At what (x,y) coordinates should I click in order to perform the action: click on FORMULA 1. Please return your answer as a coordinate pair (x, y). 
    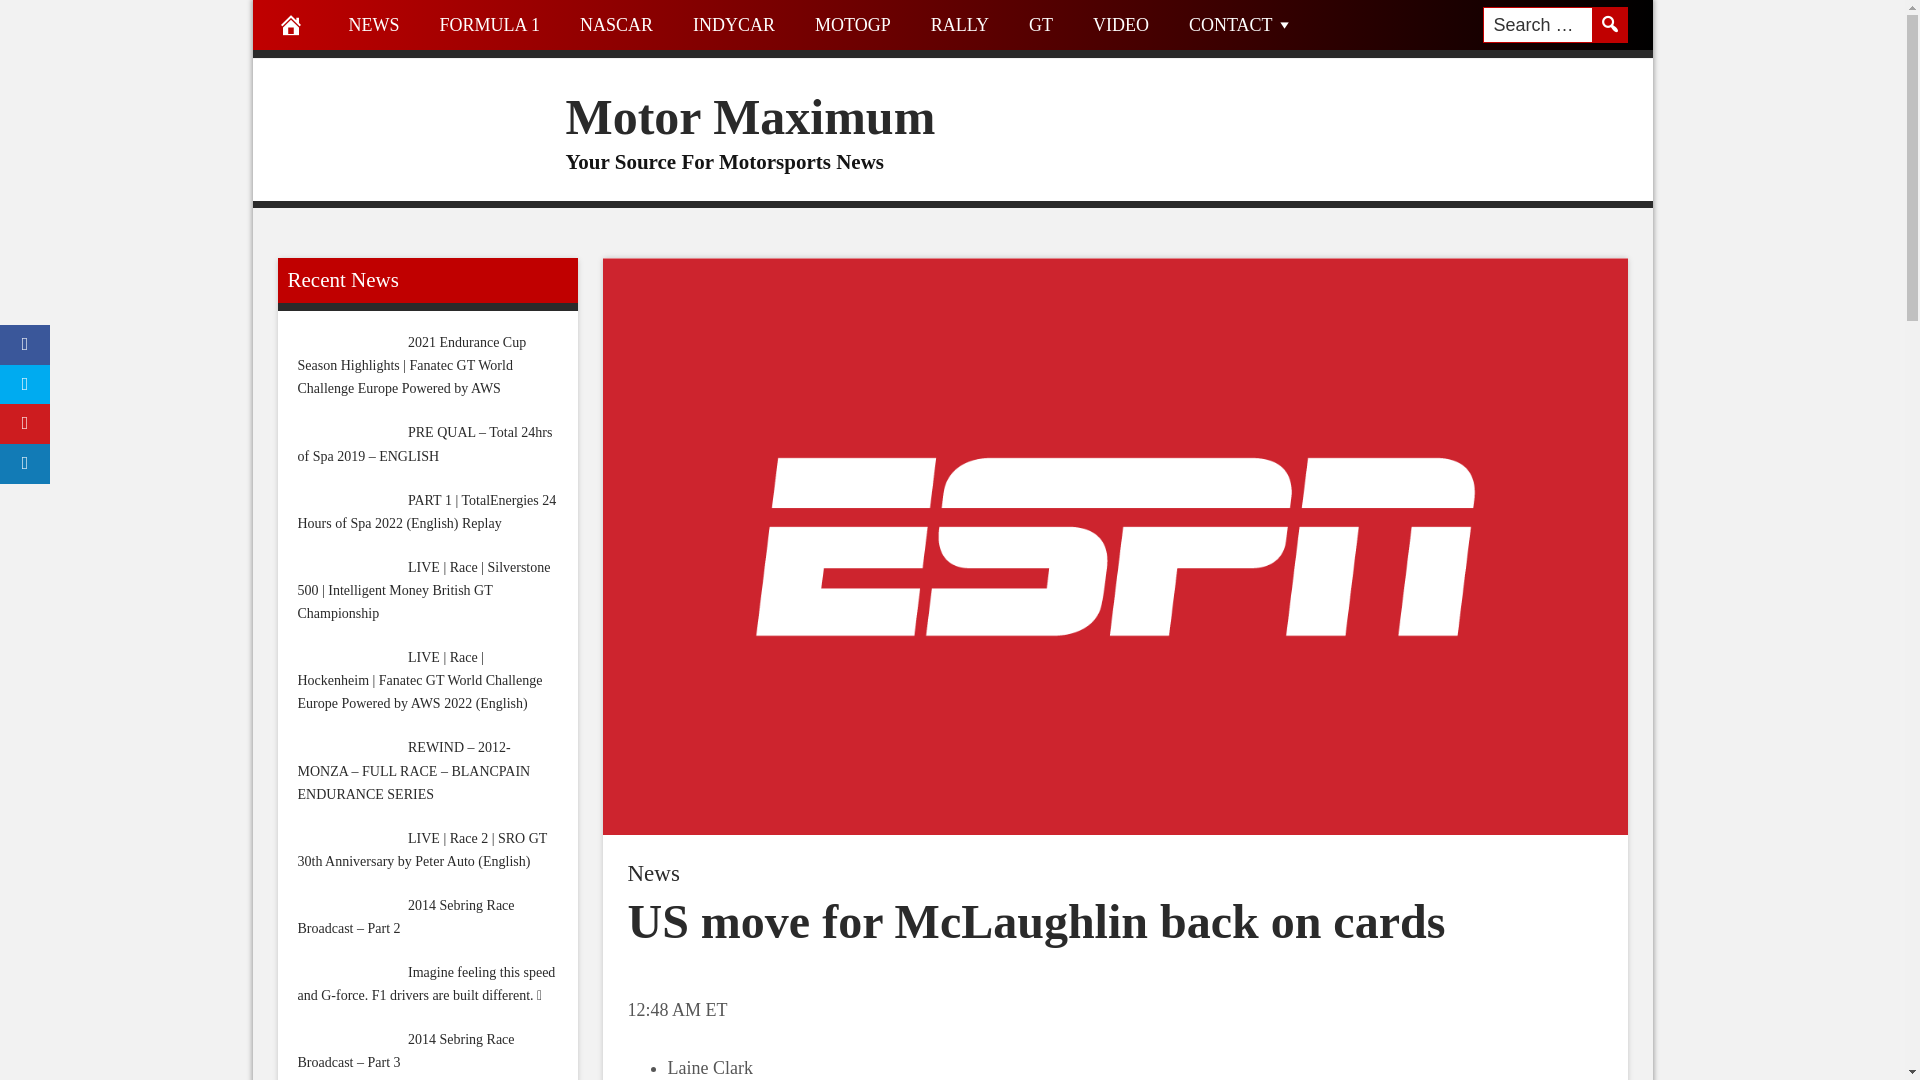
    Looking at the image, I should click on (490, 24).